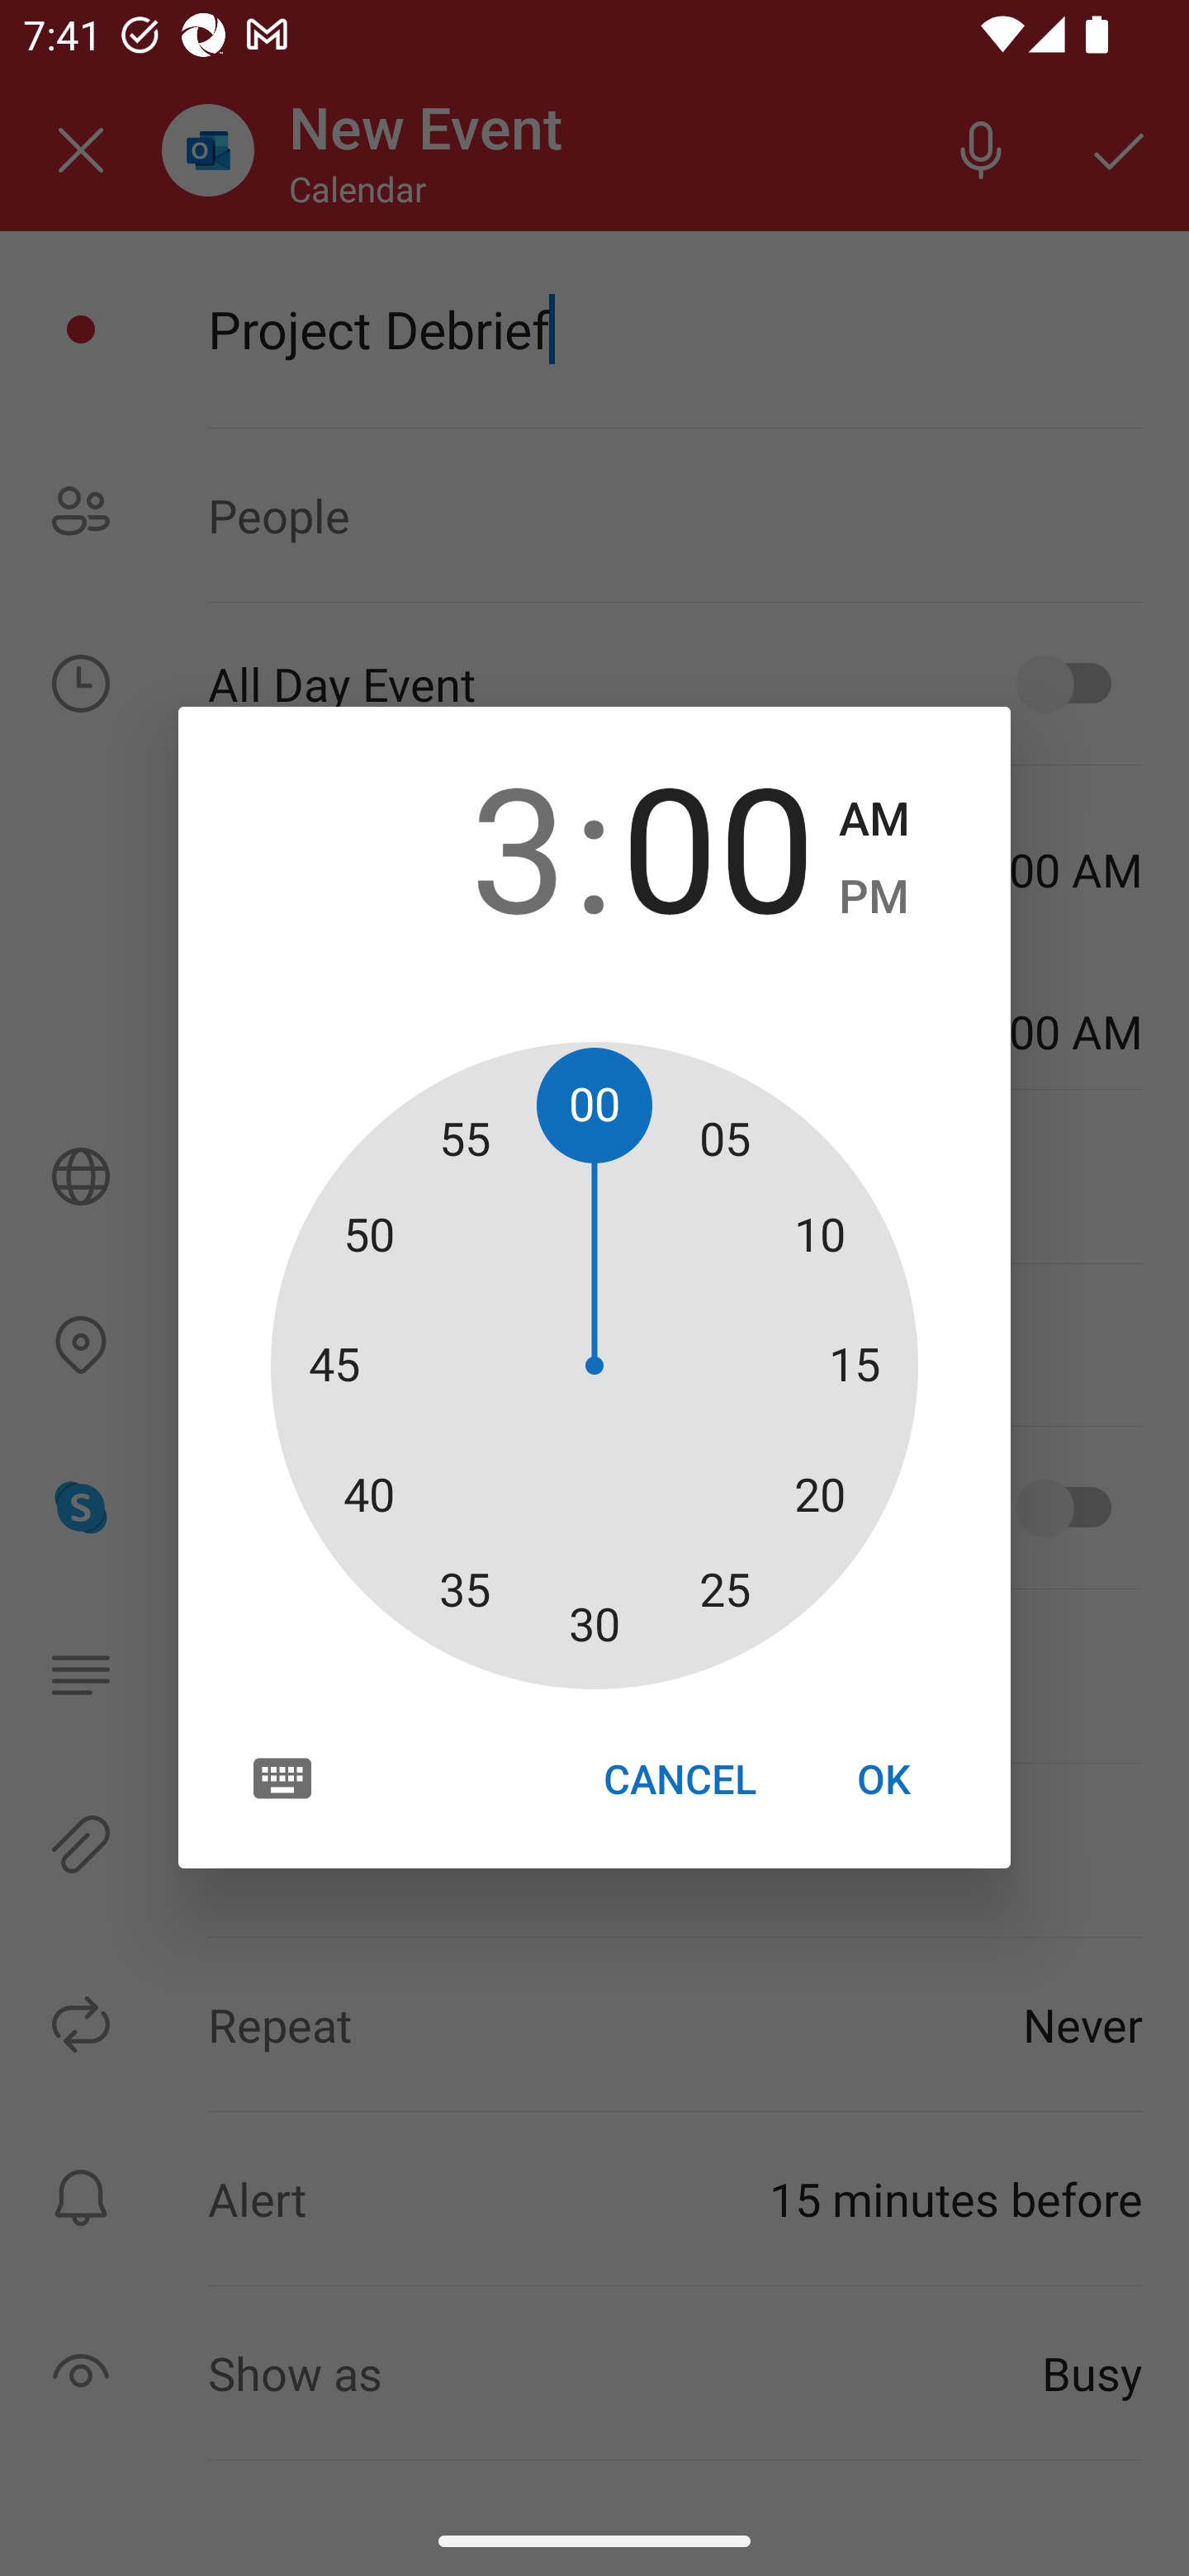 This screenshot has width=1189, height=2576. What do you see at coordinates (718, 844) in the screenshot?
I see `00` at bounding box center [718, 844].